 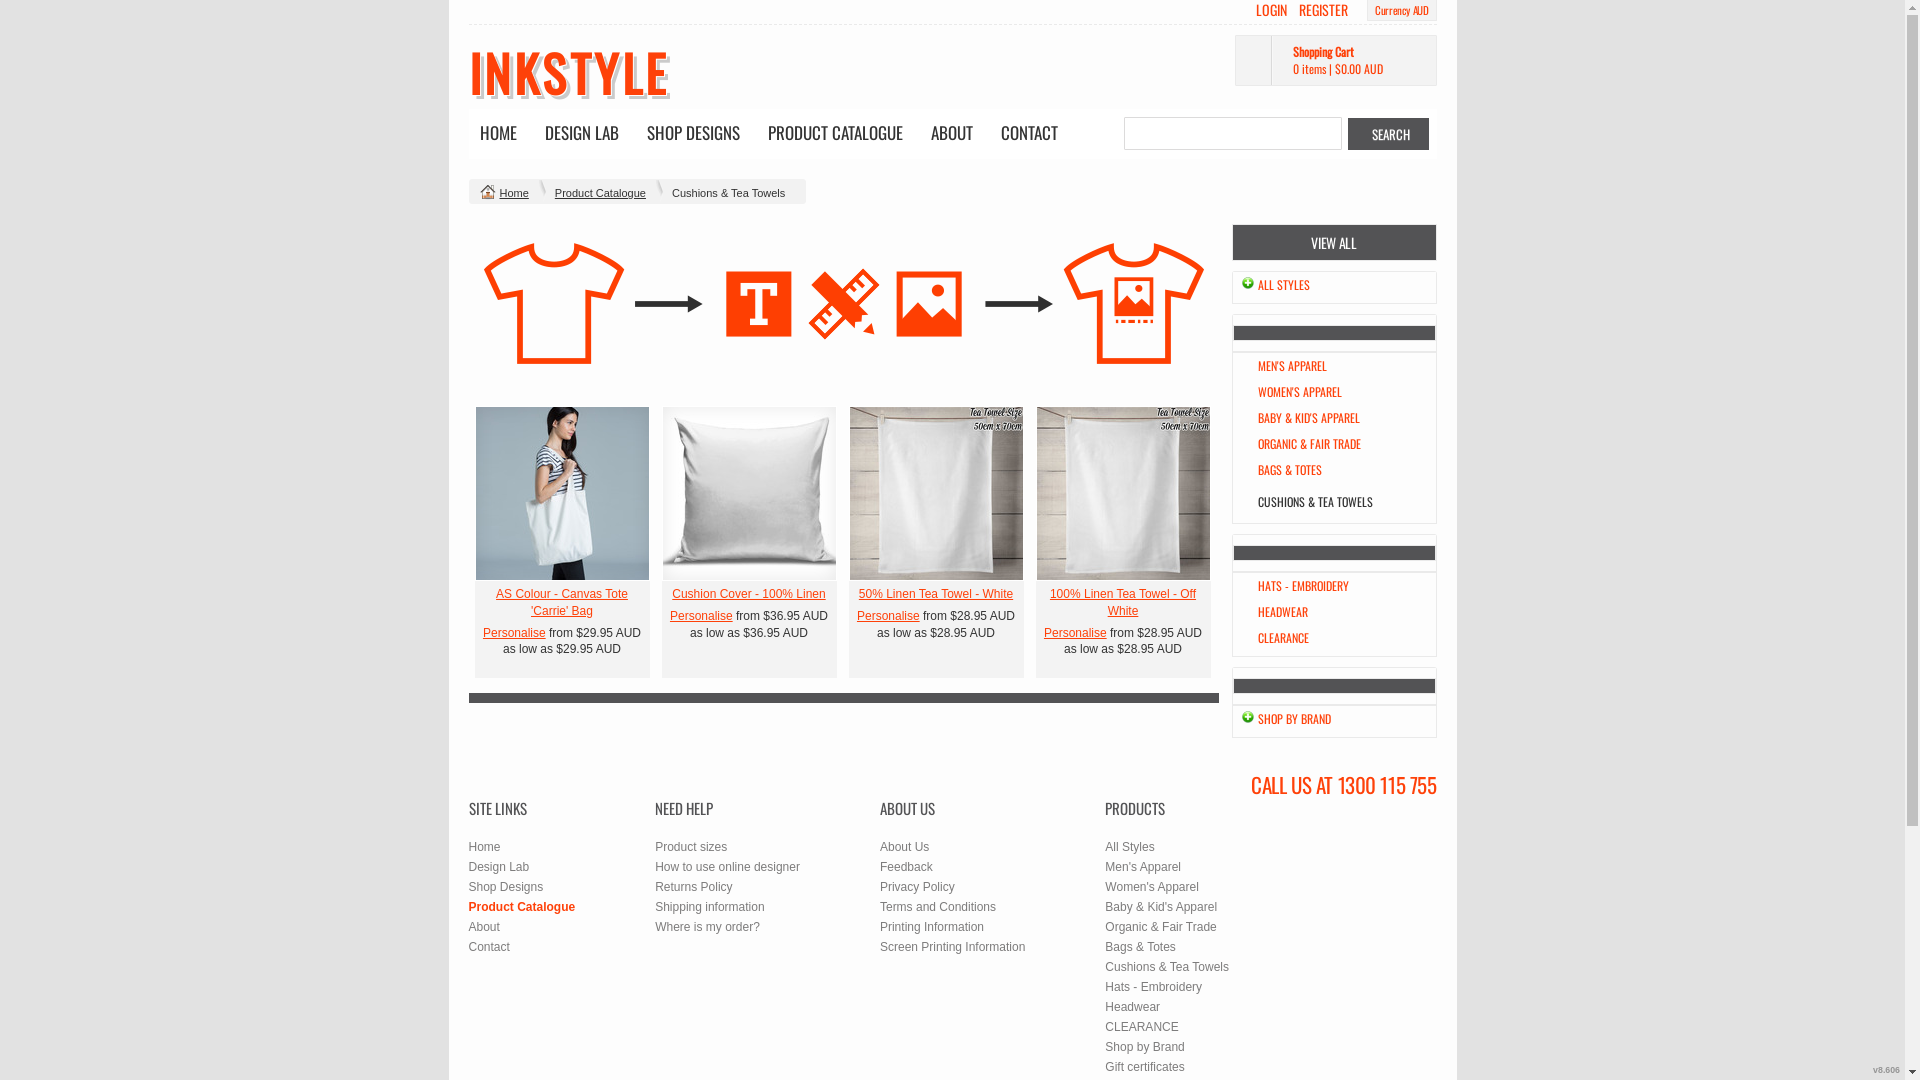 What do you see at coordinates (1144, 1047) in the screenshot?
I see `Shop by Brand` at bounding box center [1144, 1047].